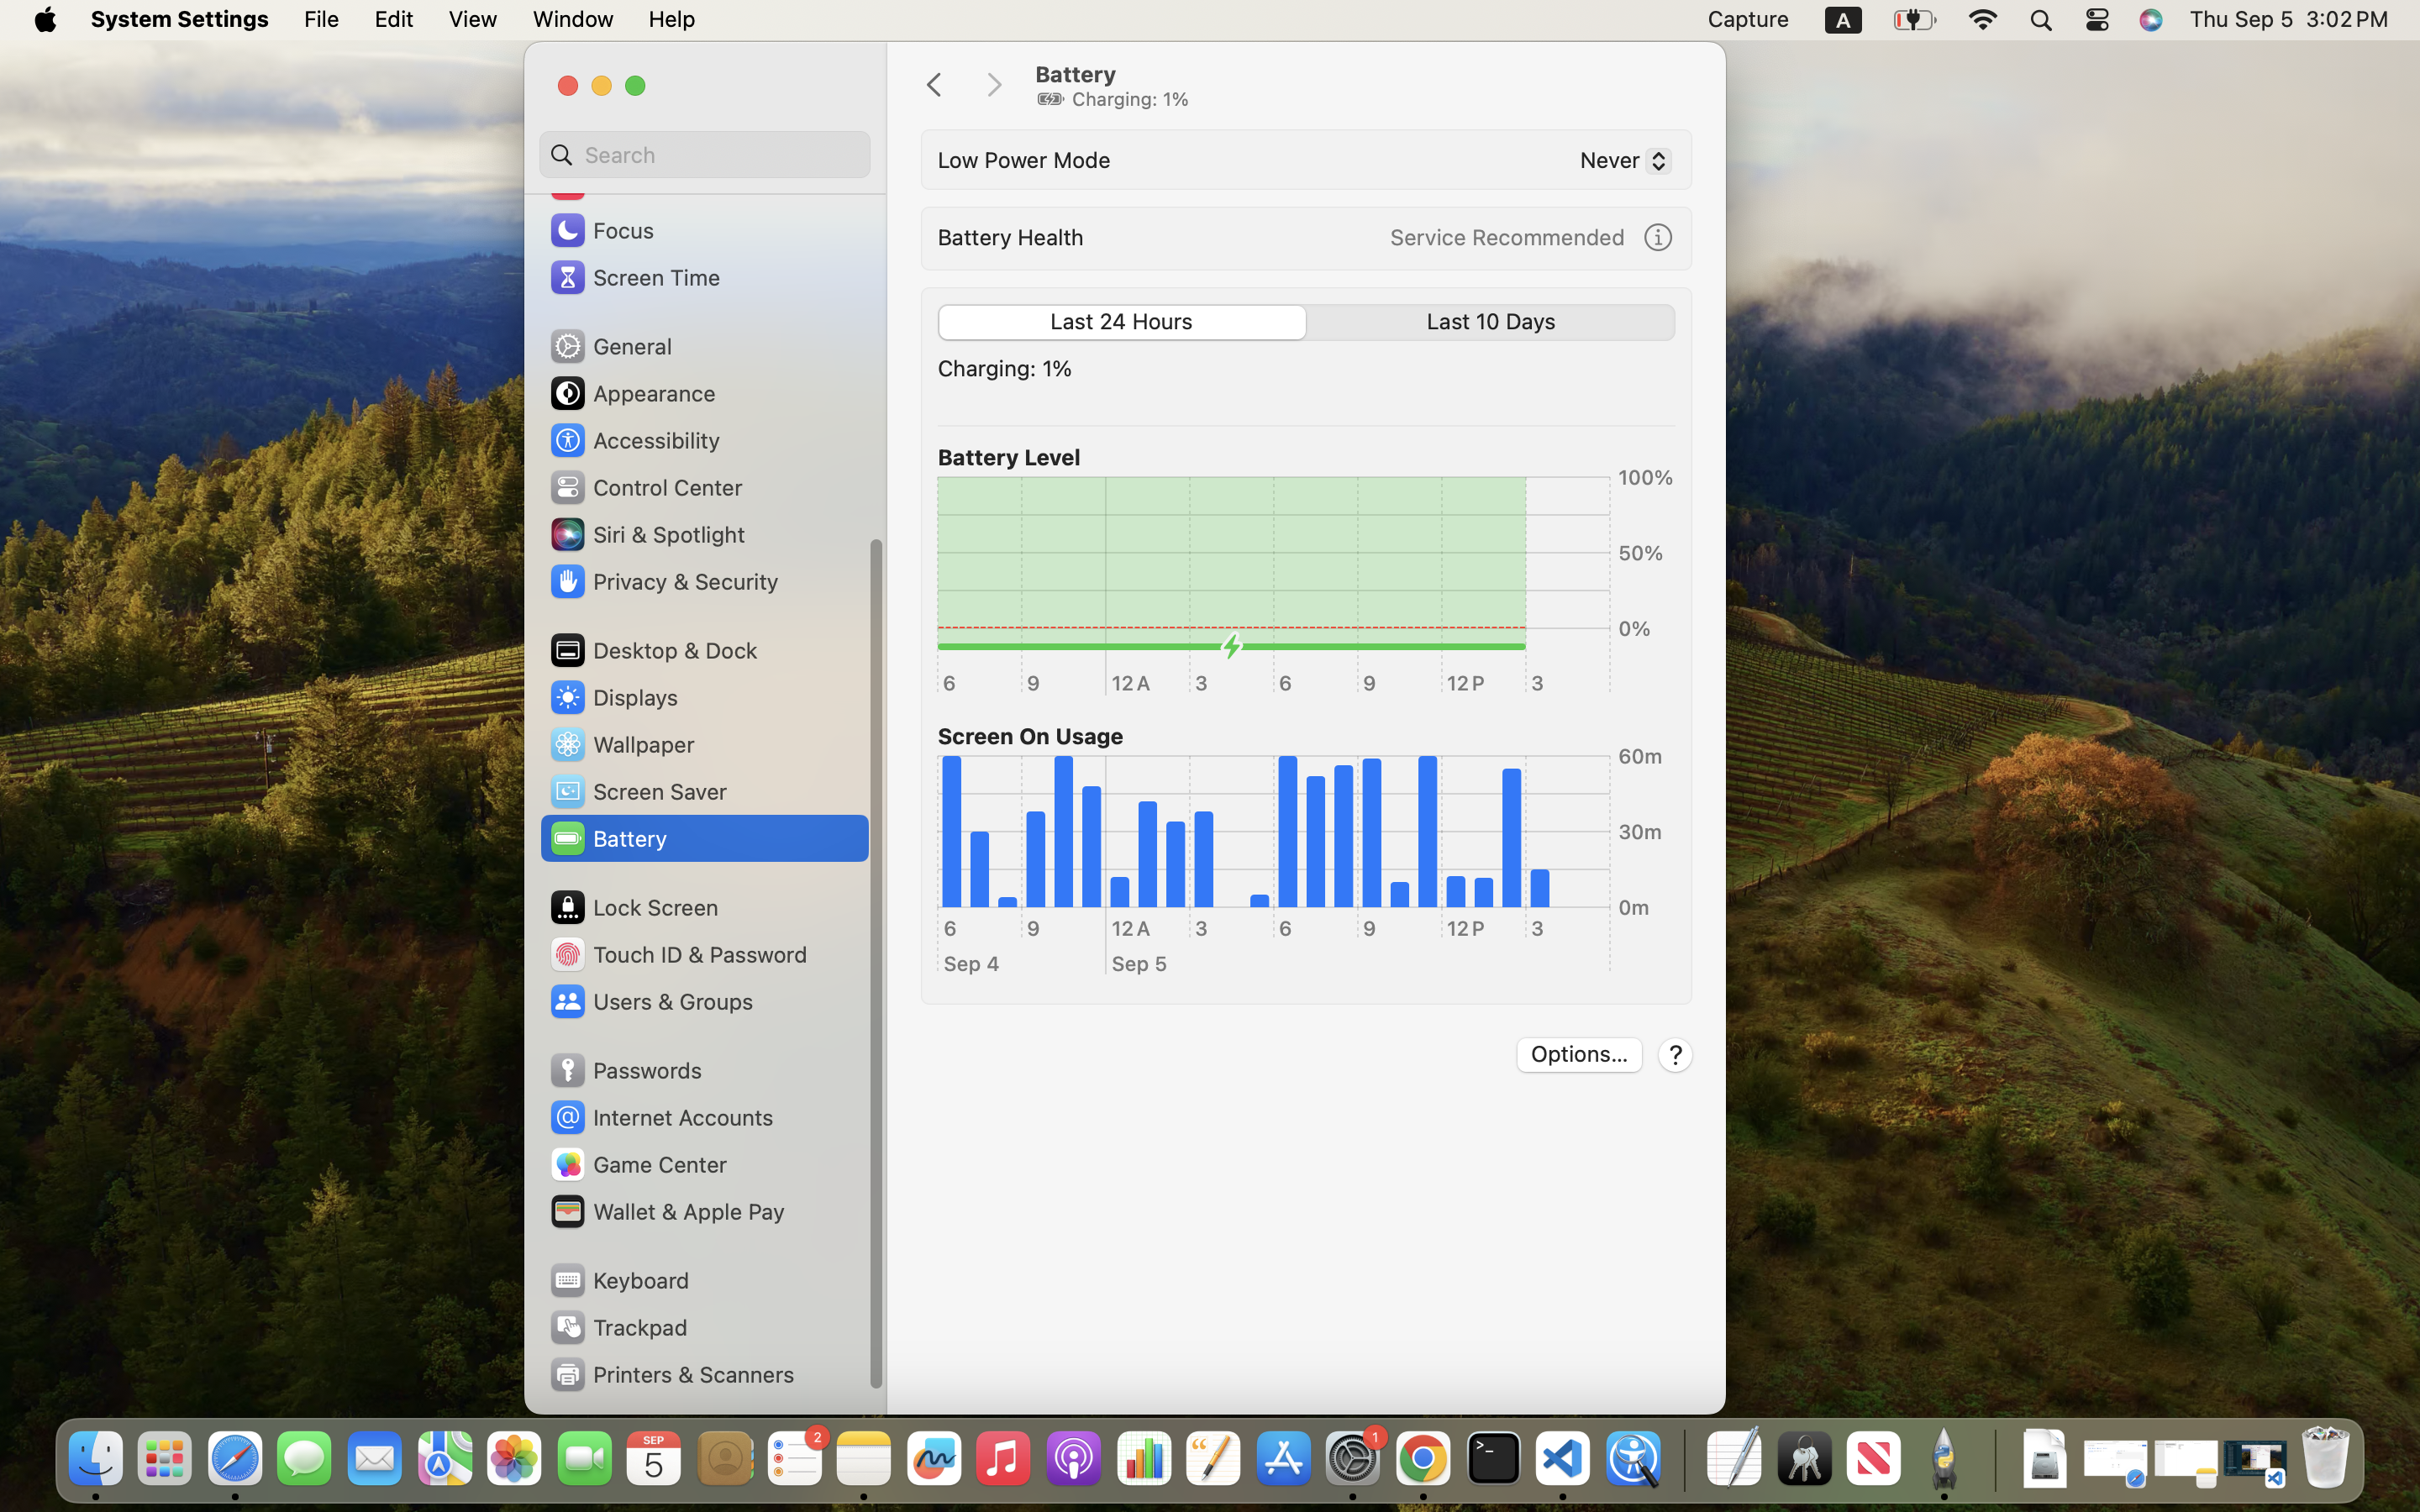 The width and height of the screenshot is (2420, 1512). I want to click on Passwords, so click(625, 1070).